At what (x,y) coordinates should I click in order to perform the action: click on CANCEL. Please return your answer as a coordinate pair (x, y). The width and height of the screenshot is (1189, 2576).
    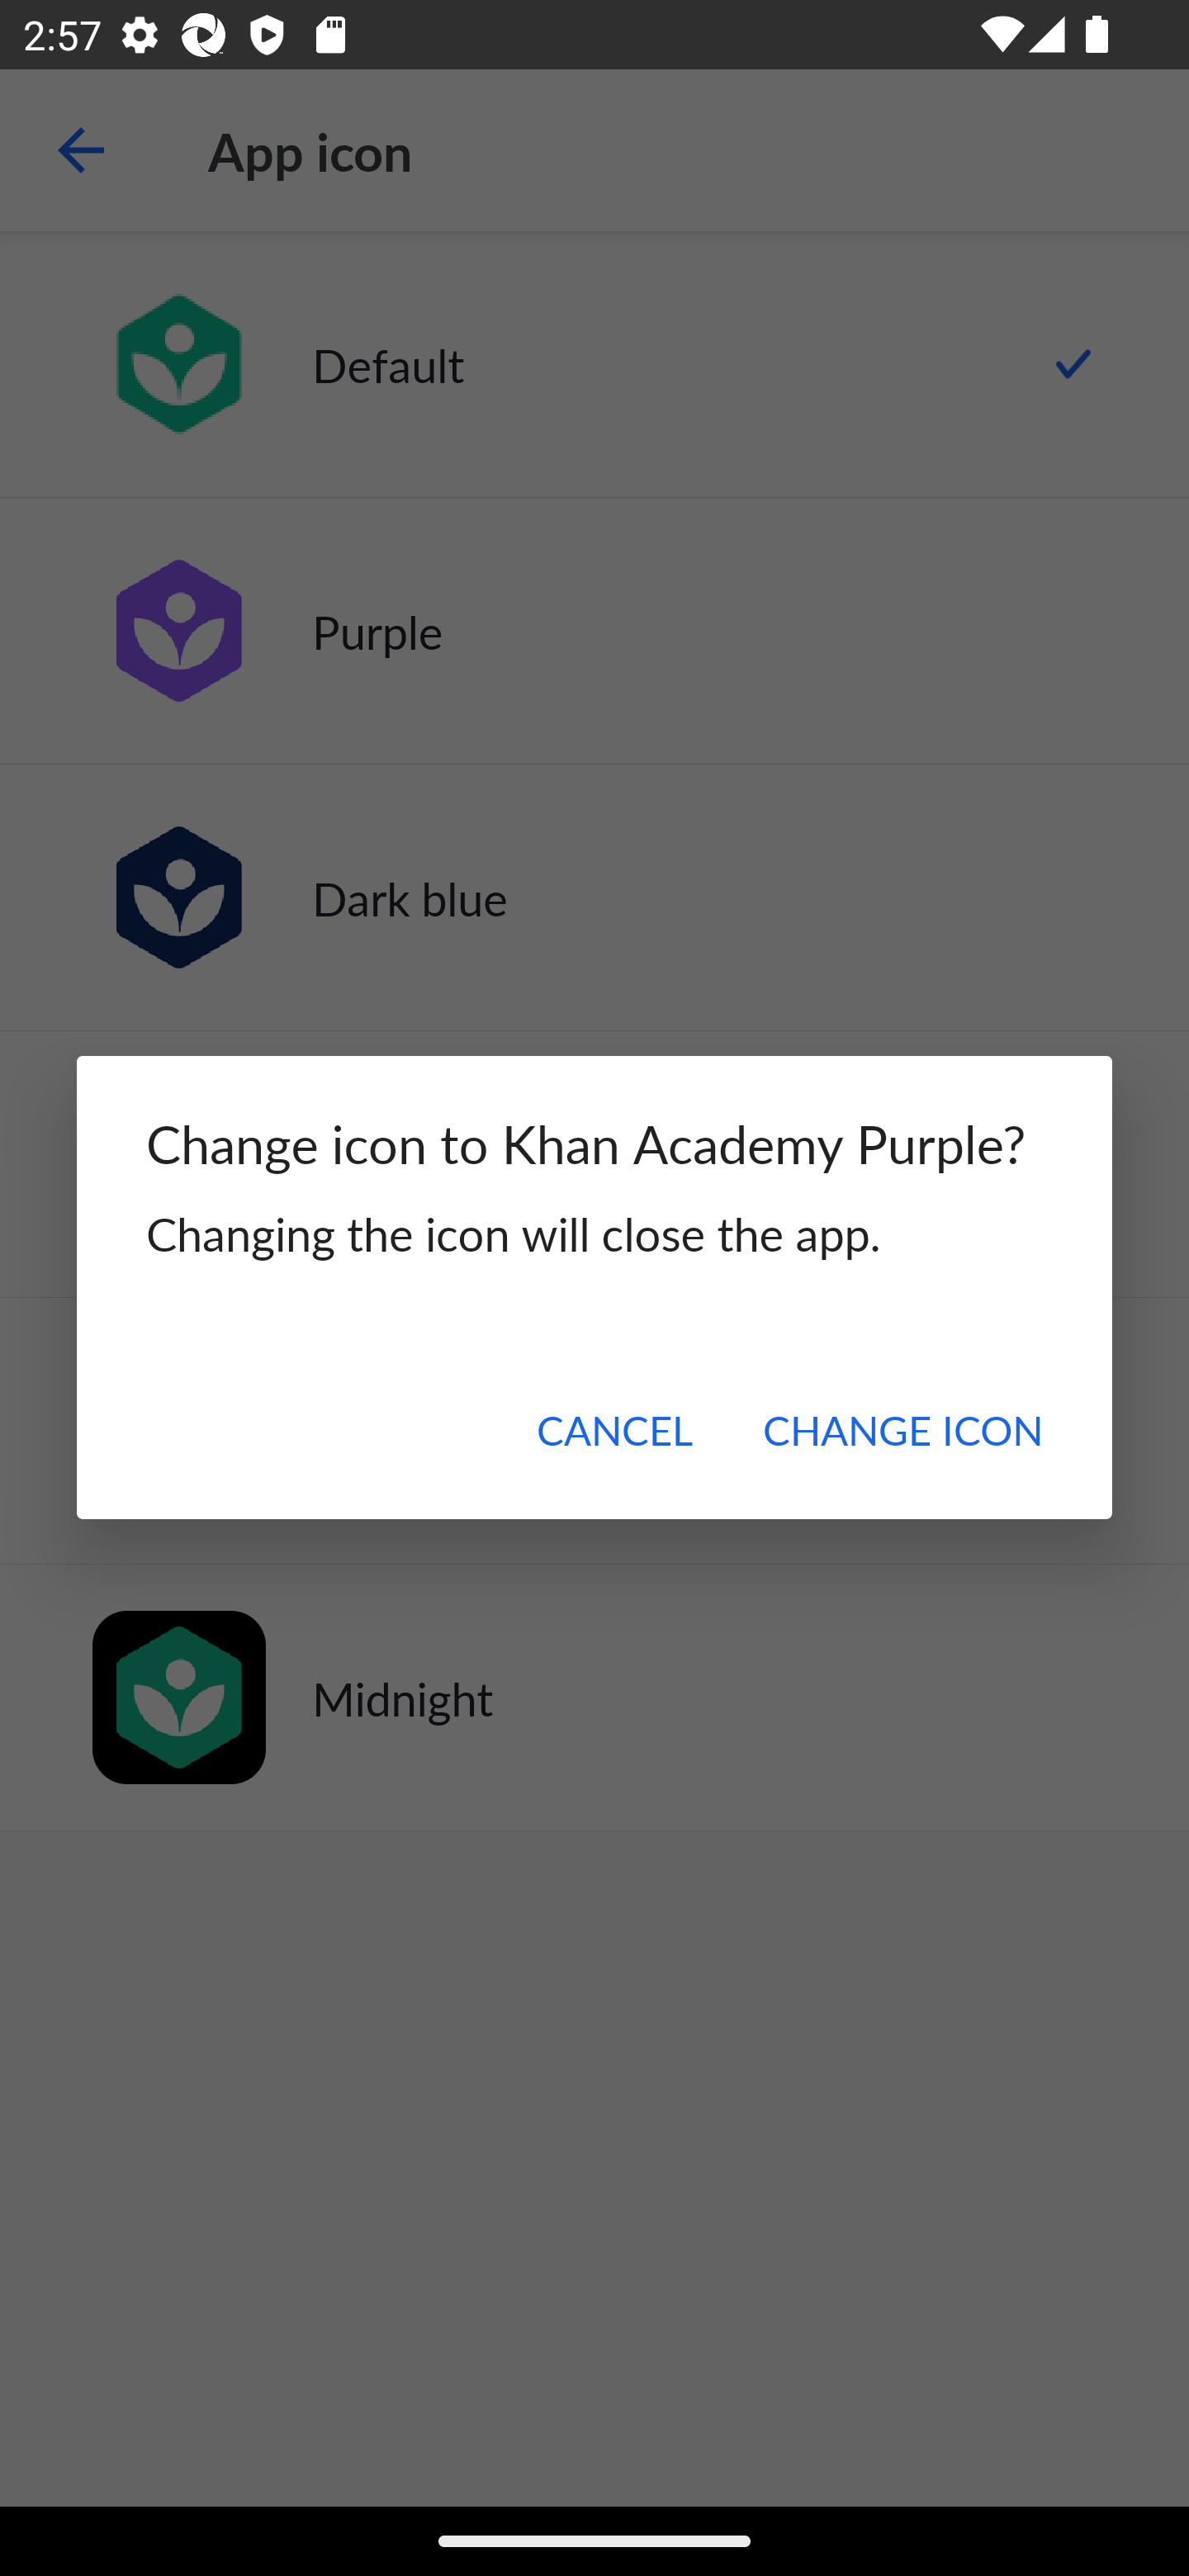
    Looking at the image, I should click on (614, 1430).